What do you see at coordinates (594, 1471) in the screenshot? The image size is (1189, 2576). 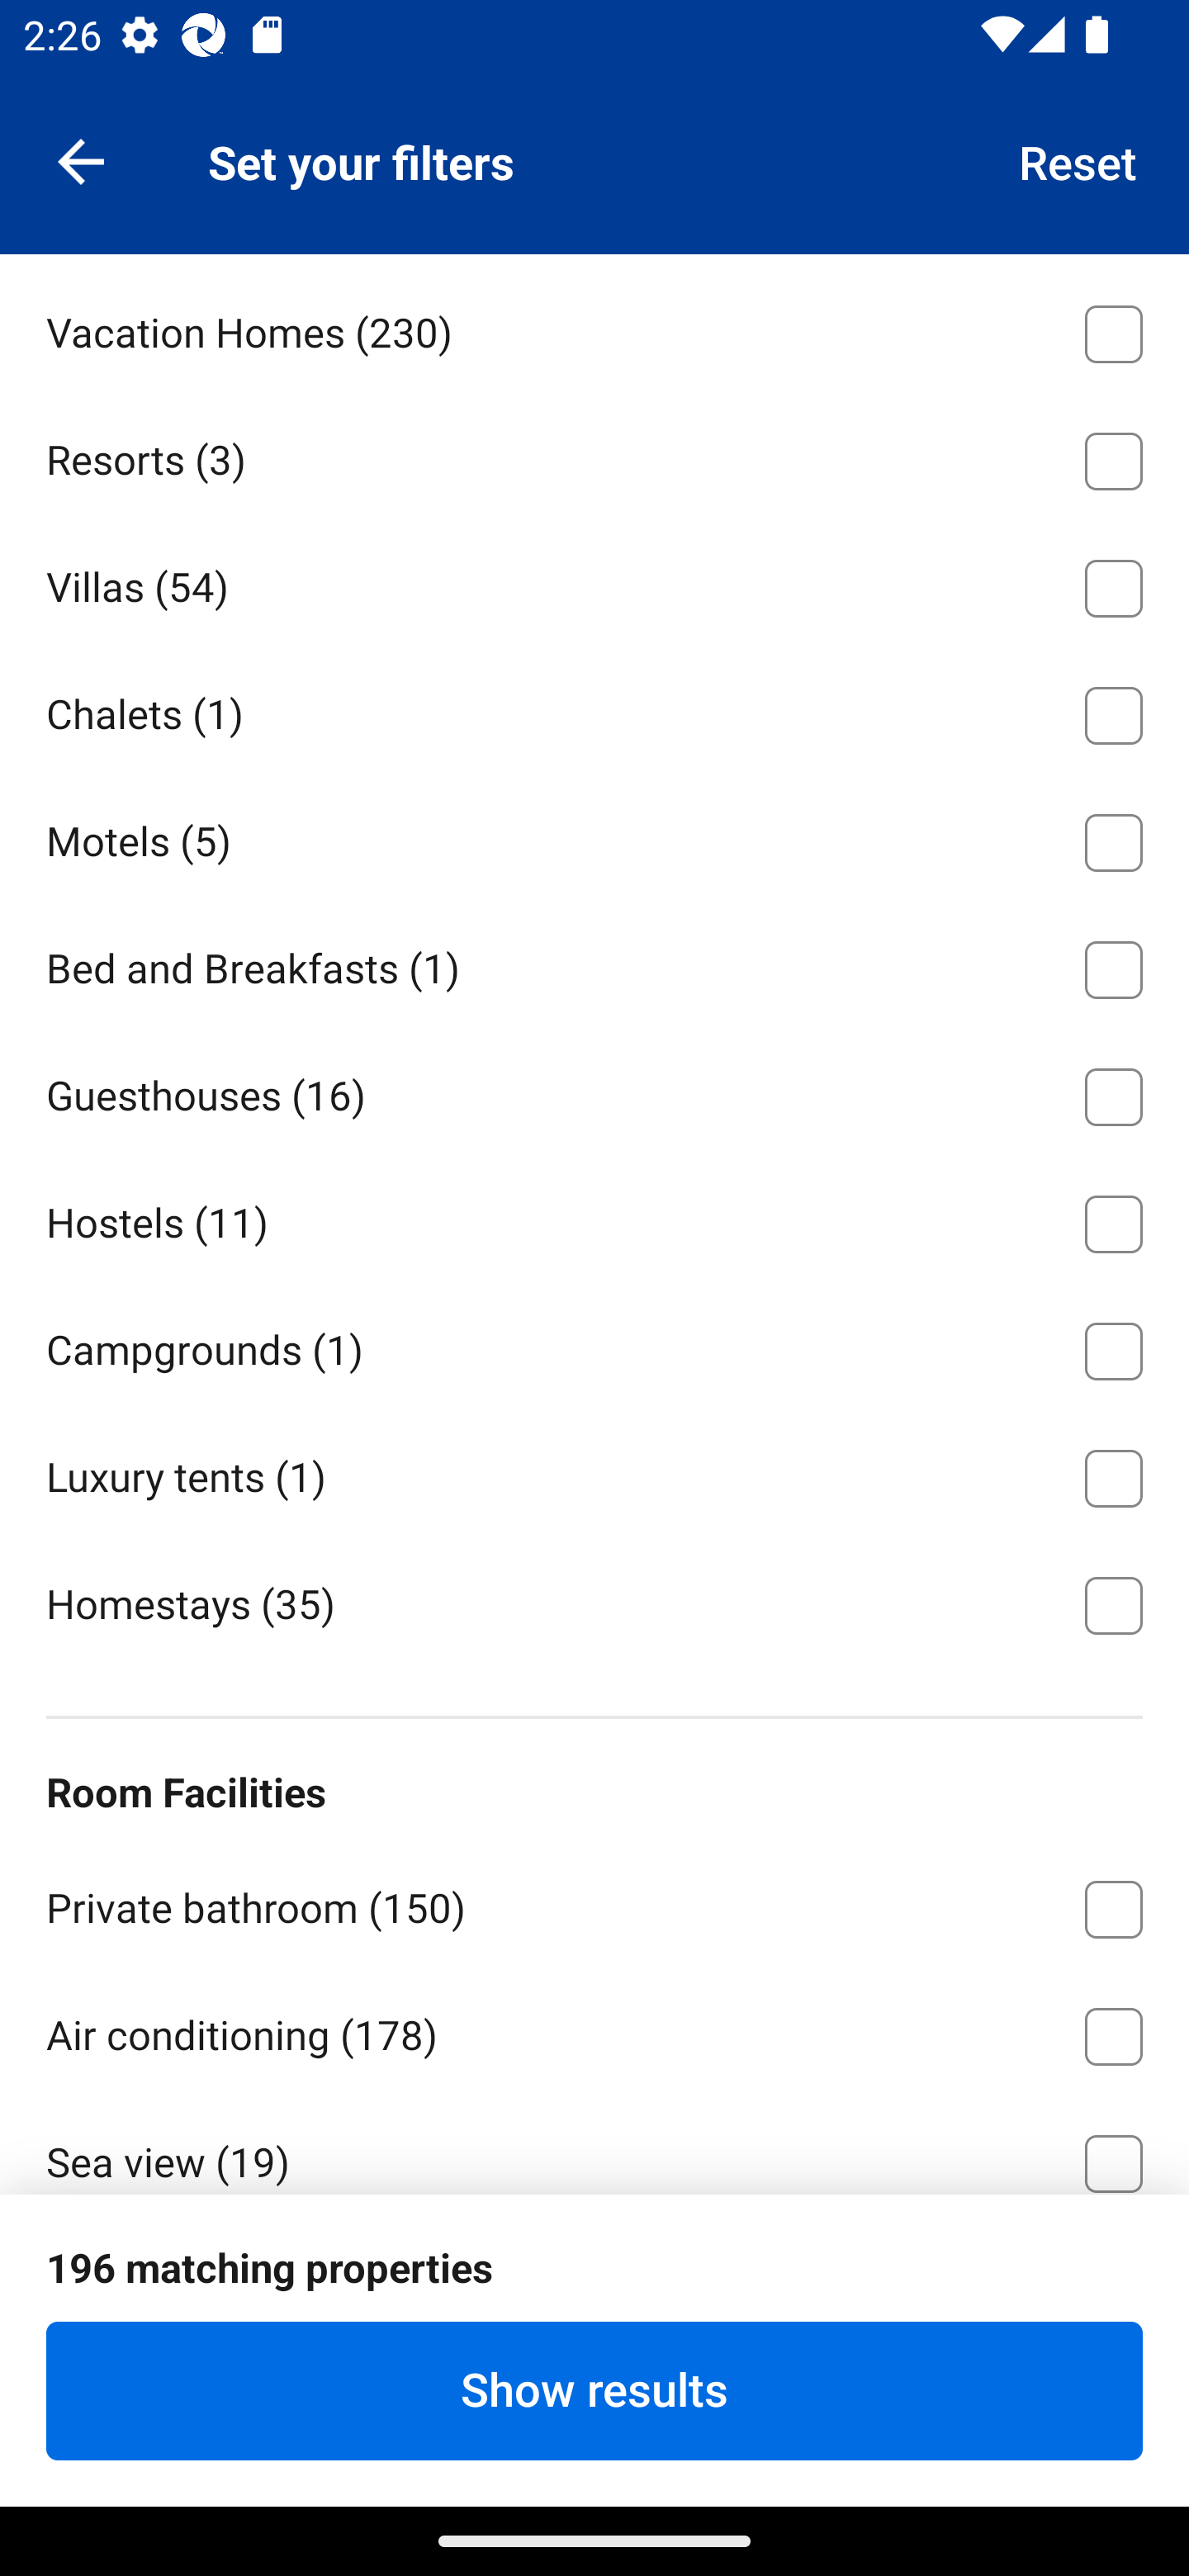 I see `Luxury tents ⁦(1)` at bounding box center [594, 1471].